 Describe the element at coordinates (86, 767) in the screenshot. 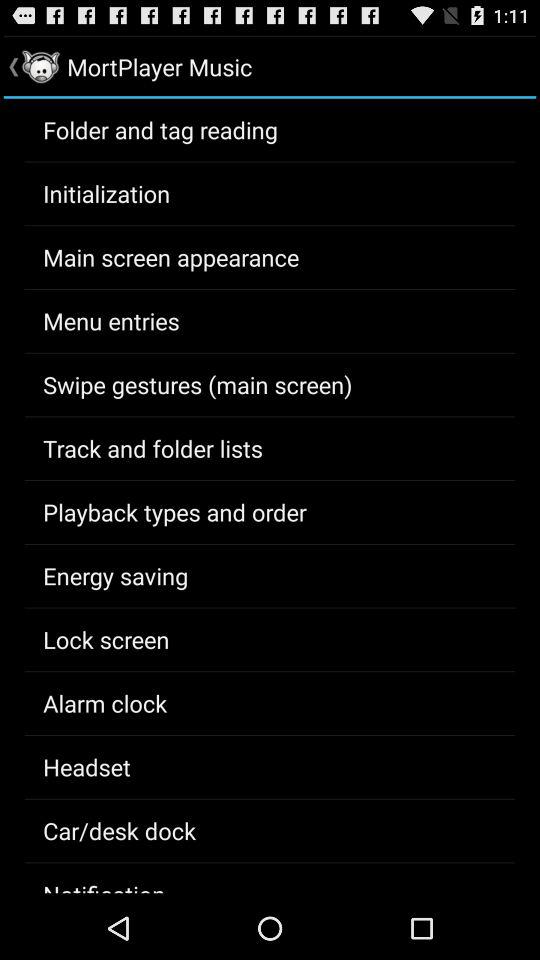

I see `jump until the headset app` at that location.